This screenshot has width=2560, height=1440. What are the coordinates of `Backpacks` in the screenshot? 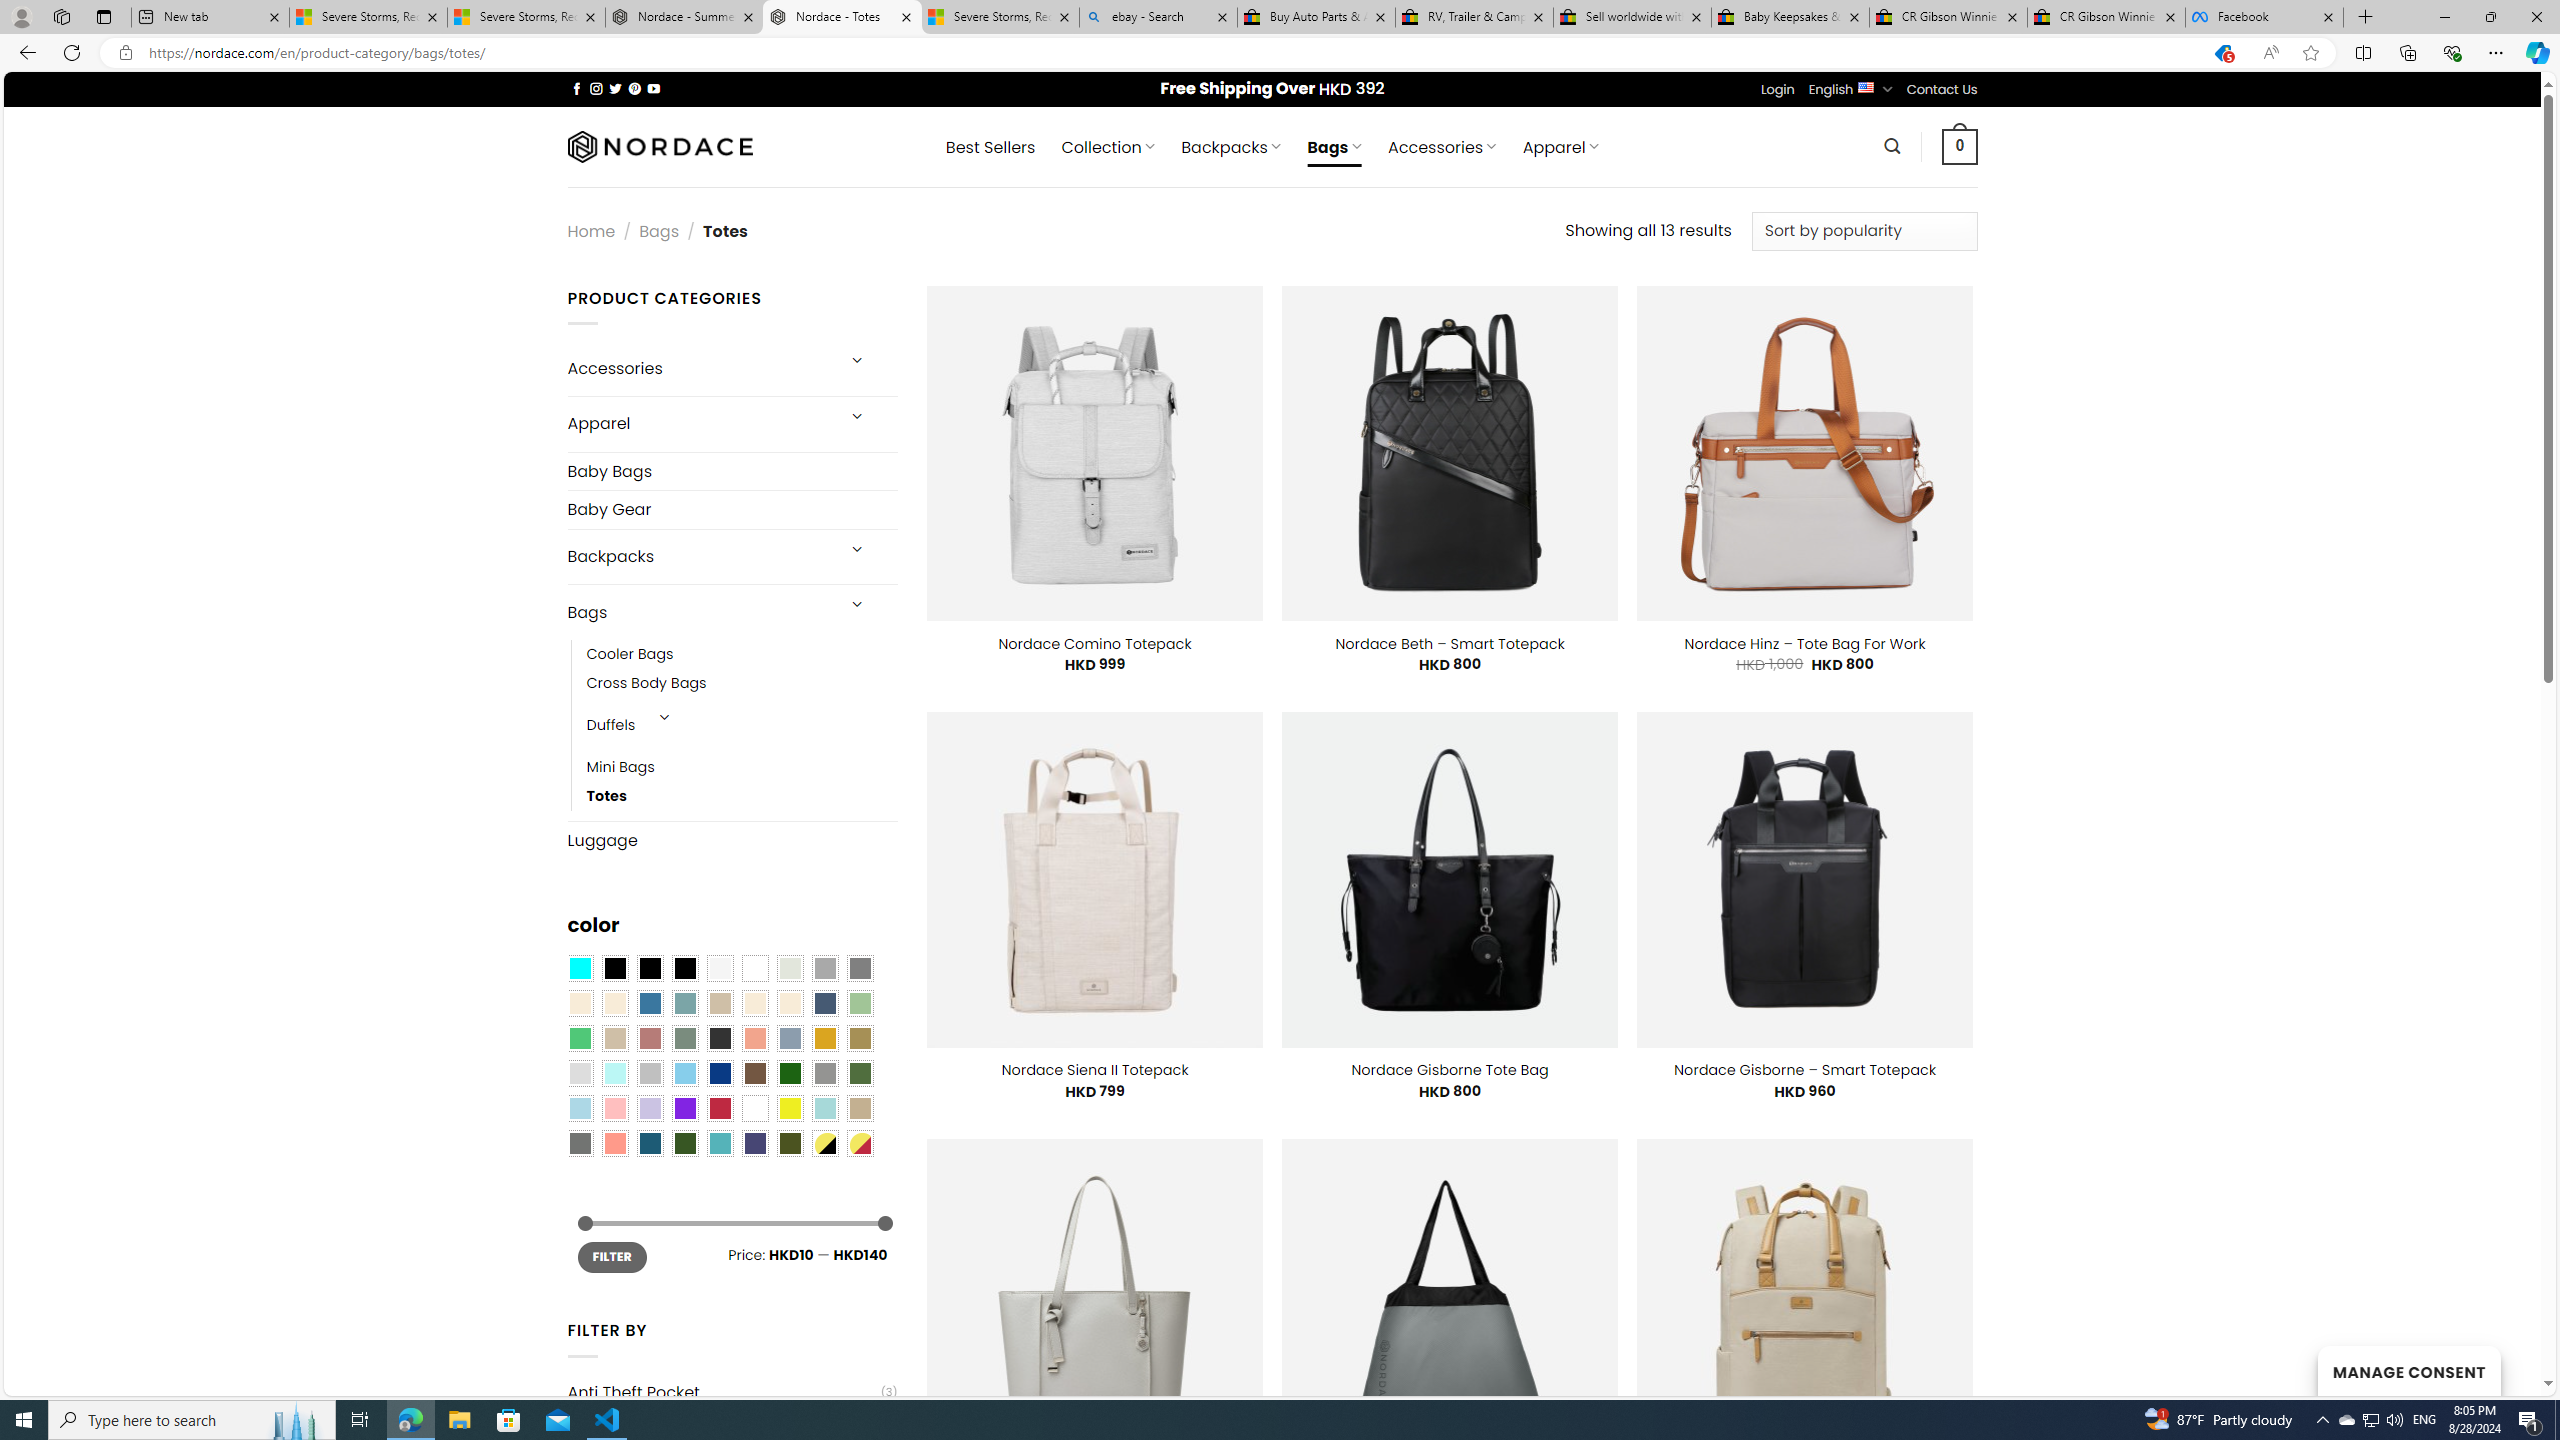 It's located at (698, 557).